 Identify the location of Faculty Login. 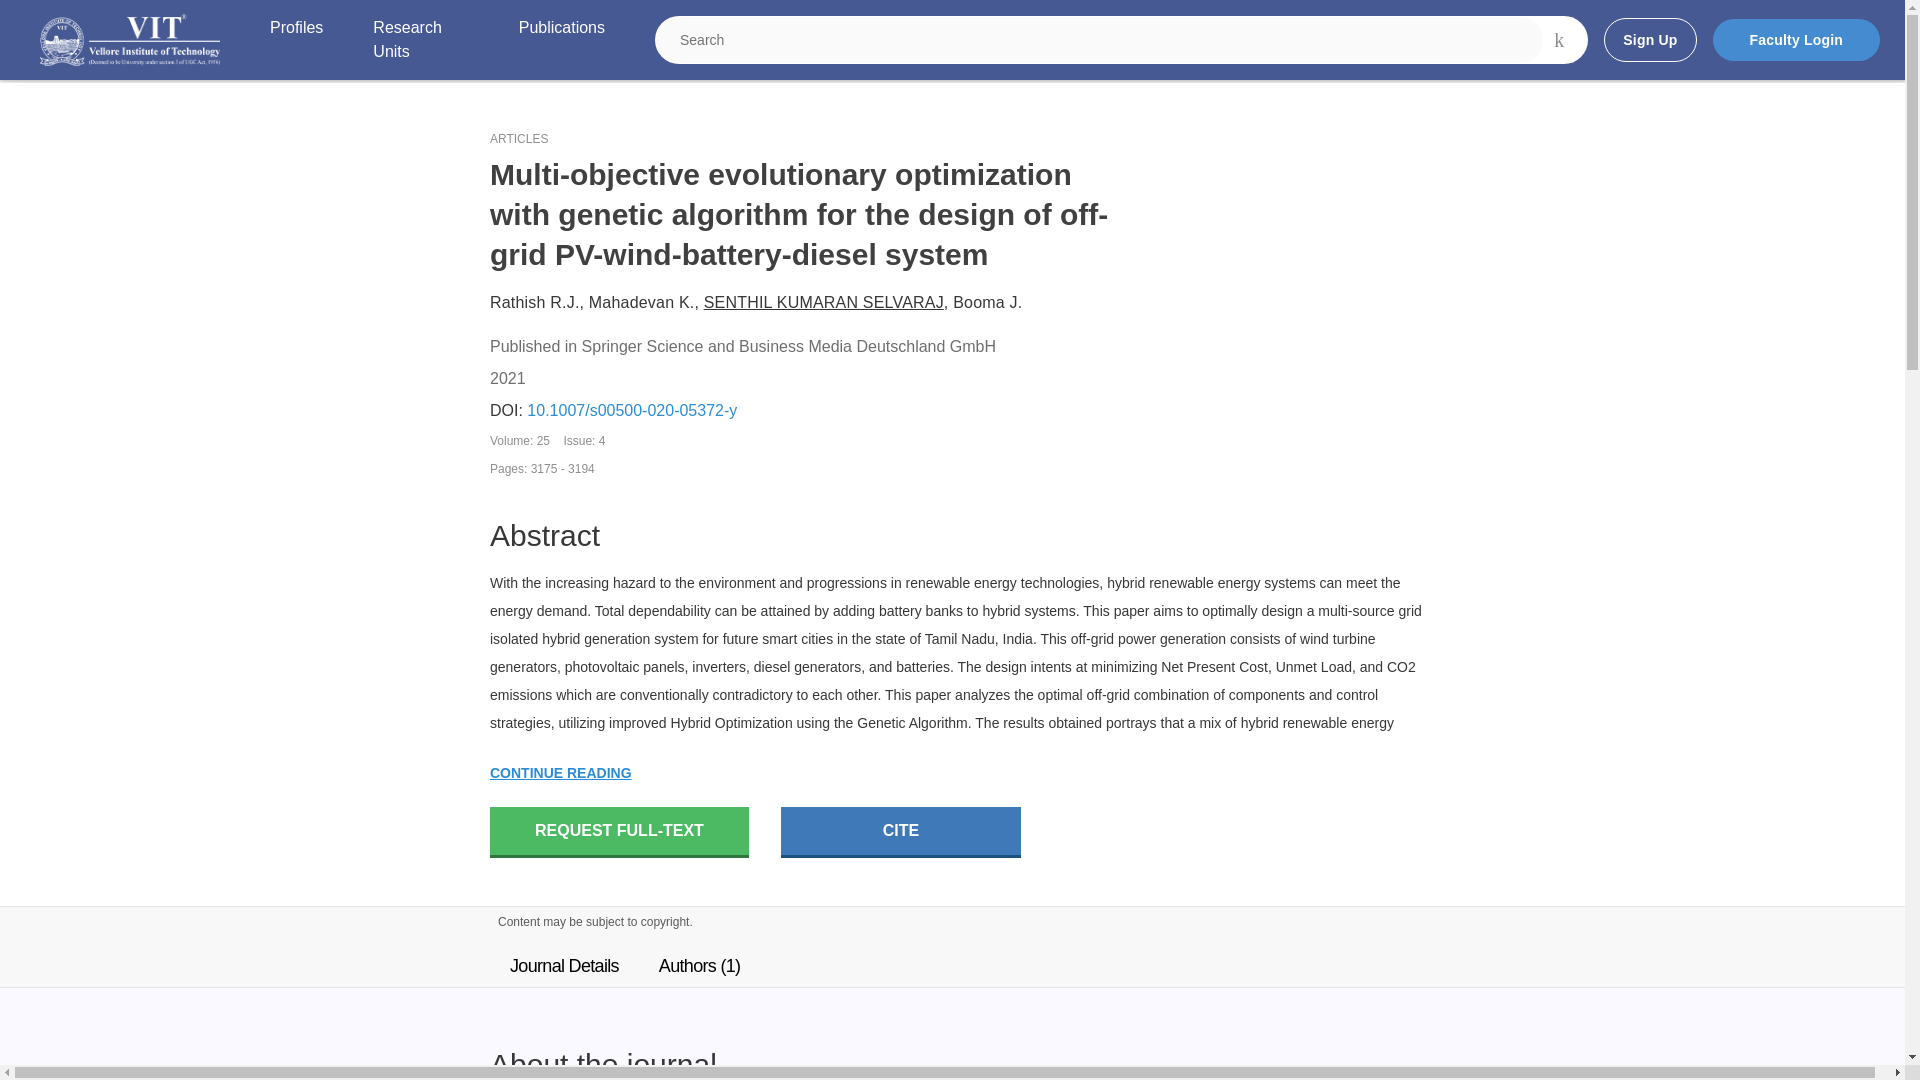
(1796, 40).